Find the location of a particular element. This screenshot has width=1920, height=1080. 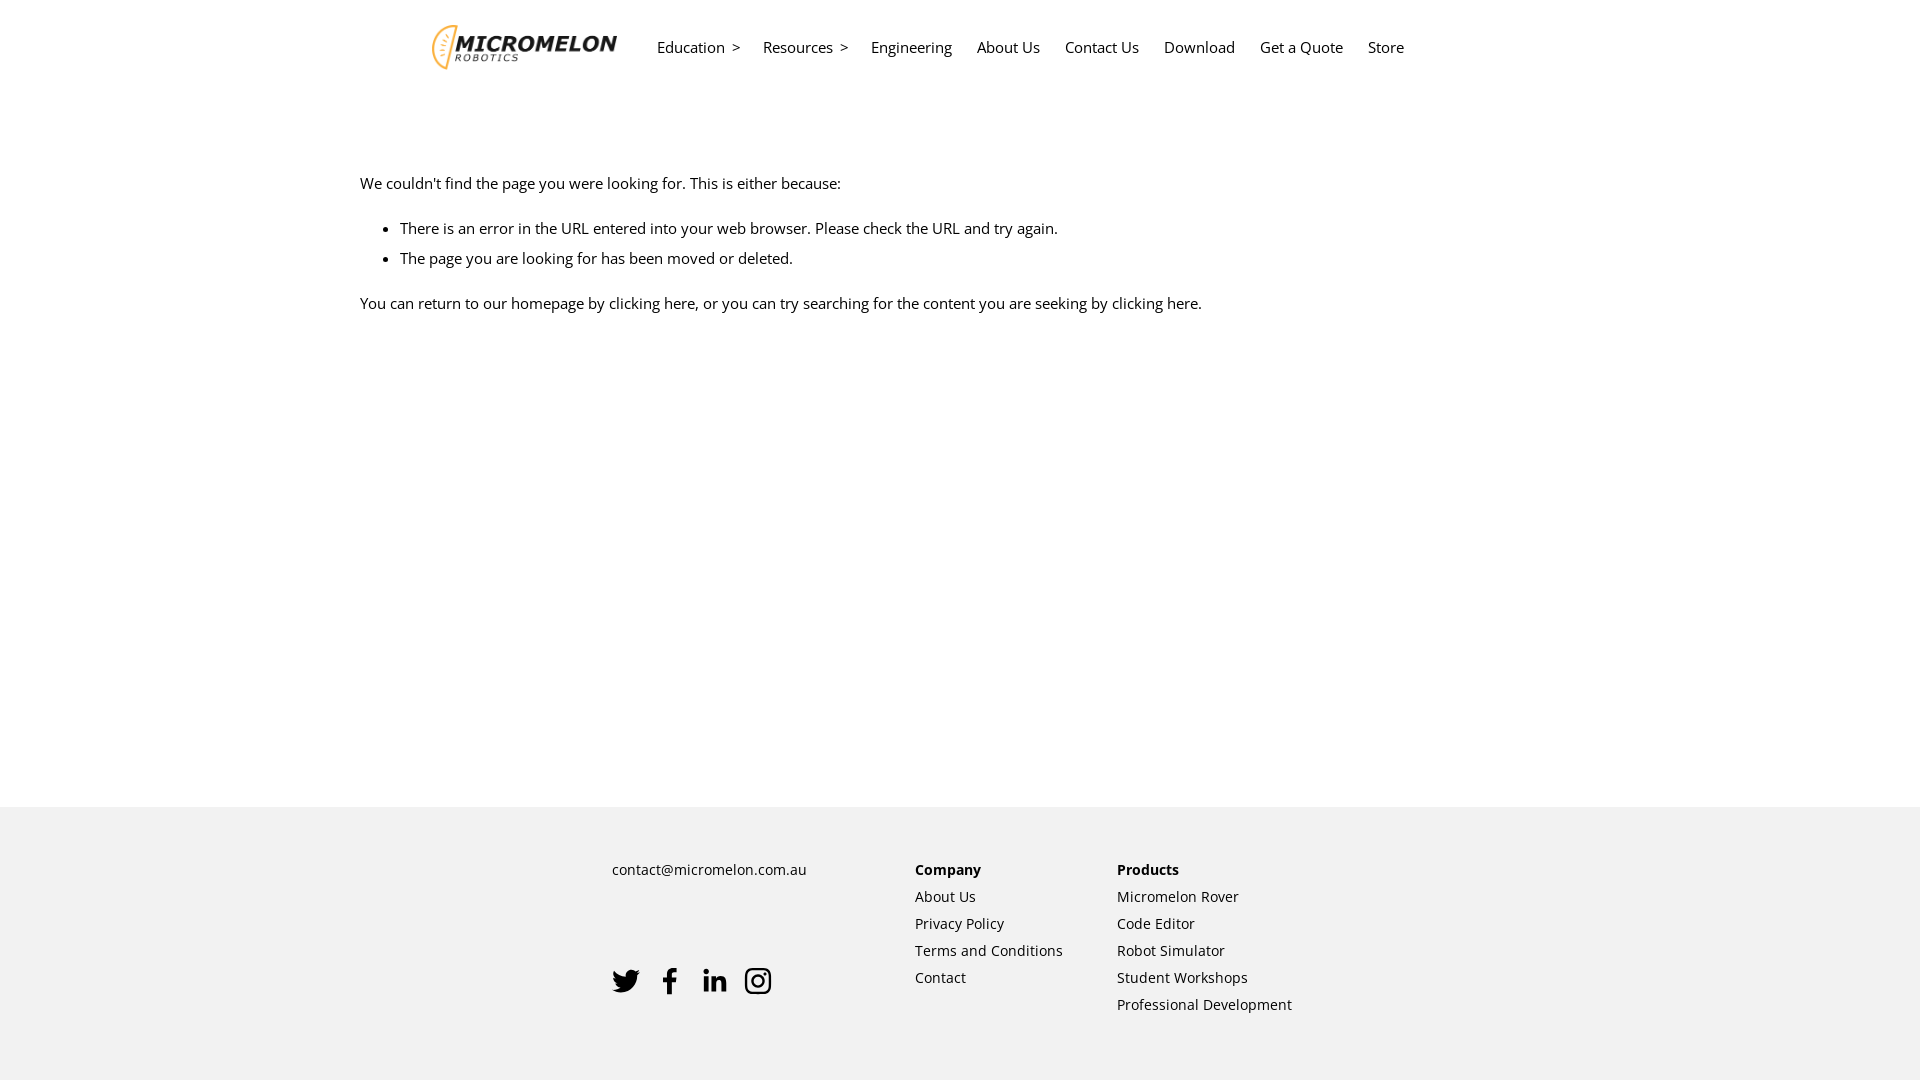

Education is located at coordinates (700, 48).